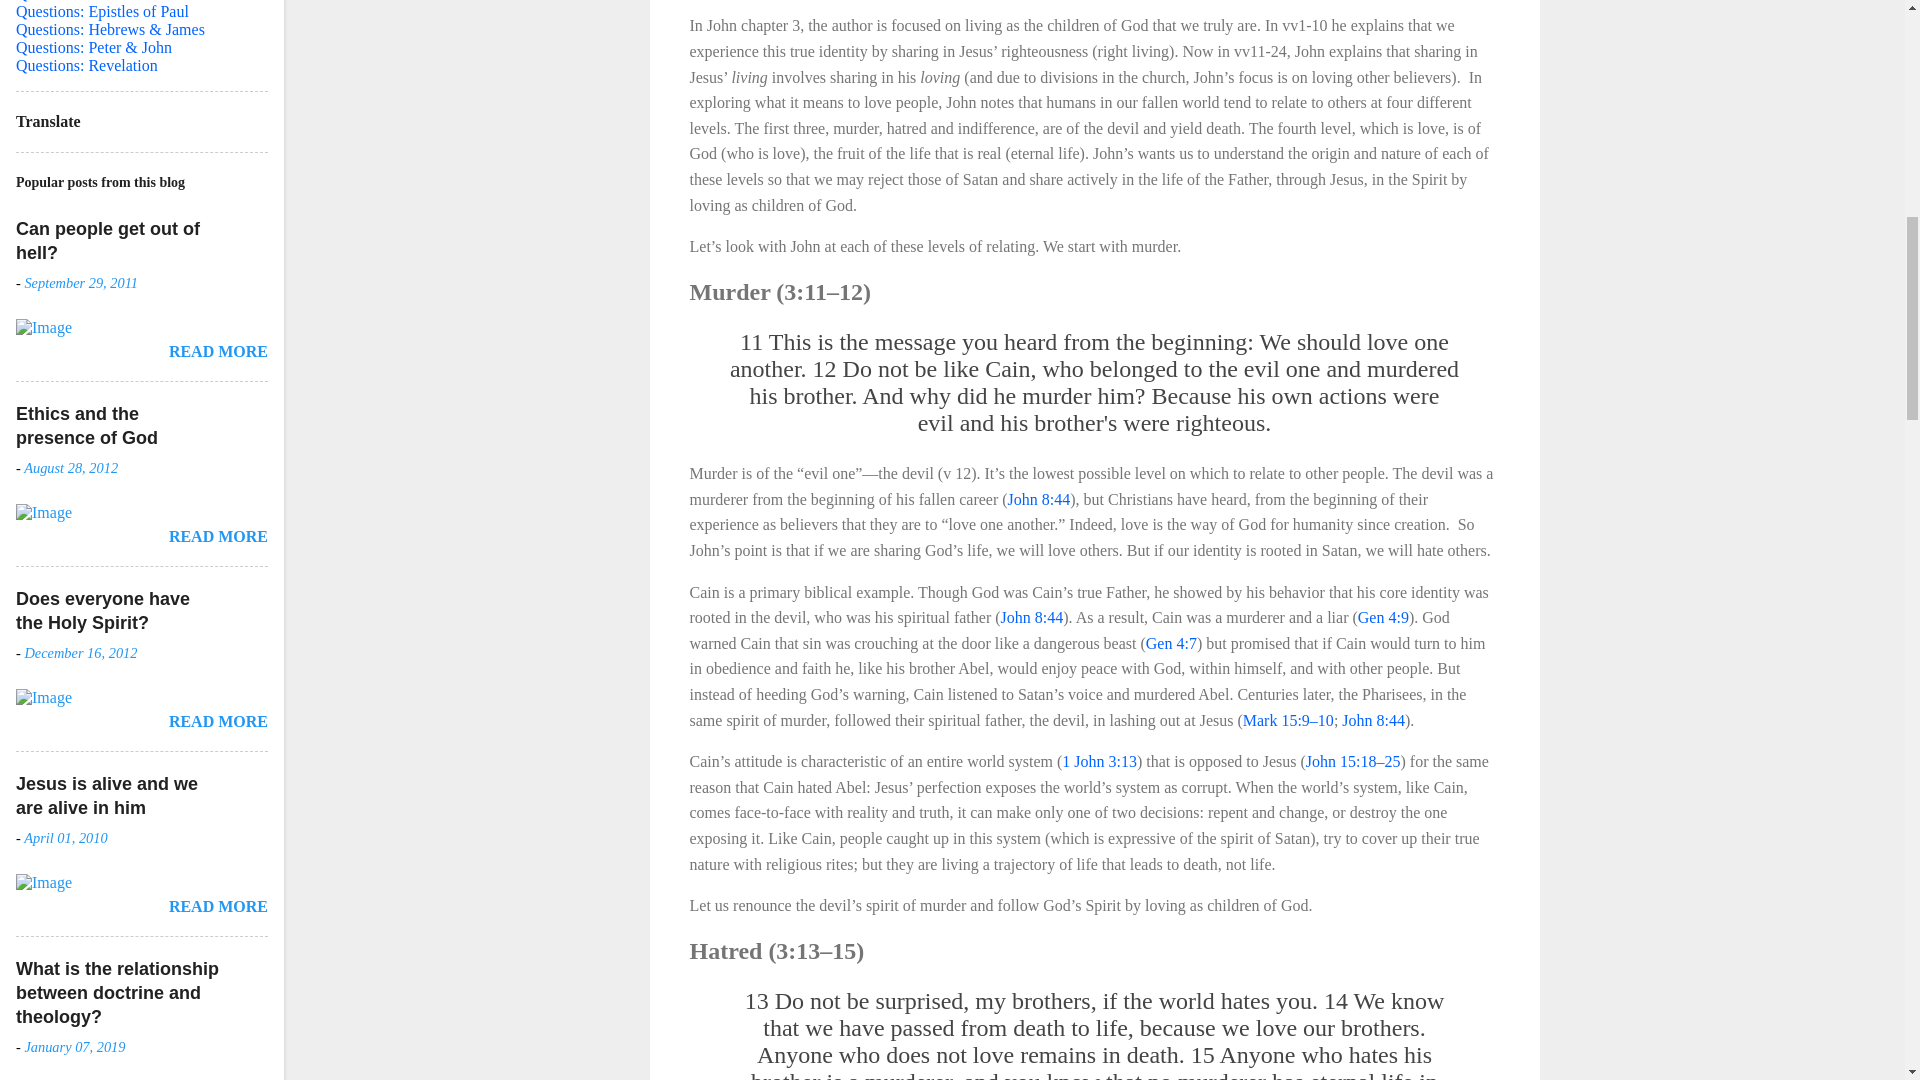 The height and width of the screenshot is (1080, 1920). What do you see at coordinates (1374, 720) in the screenshot?
I see `John 8:44` at bounding box center [1374, 720].